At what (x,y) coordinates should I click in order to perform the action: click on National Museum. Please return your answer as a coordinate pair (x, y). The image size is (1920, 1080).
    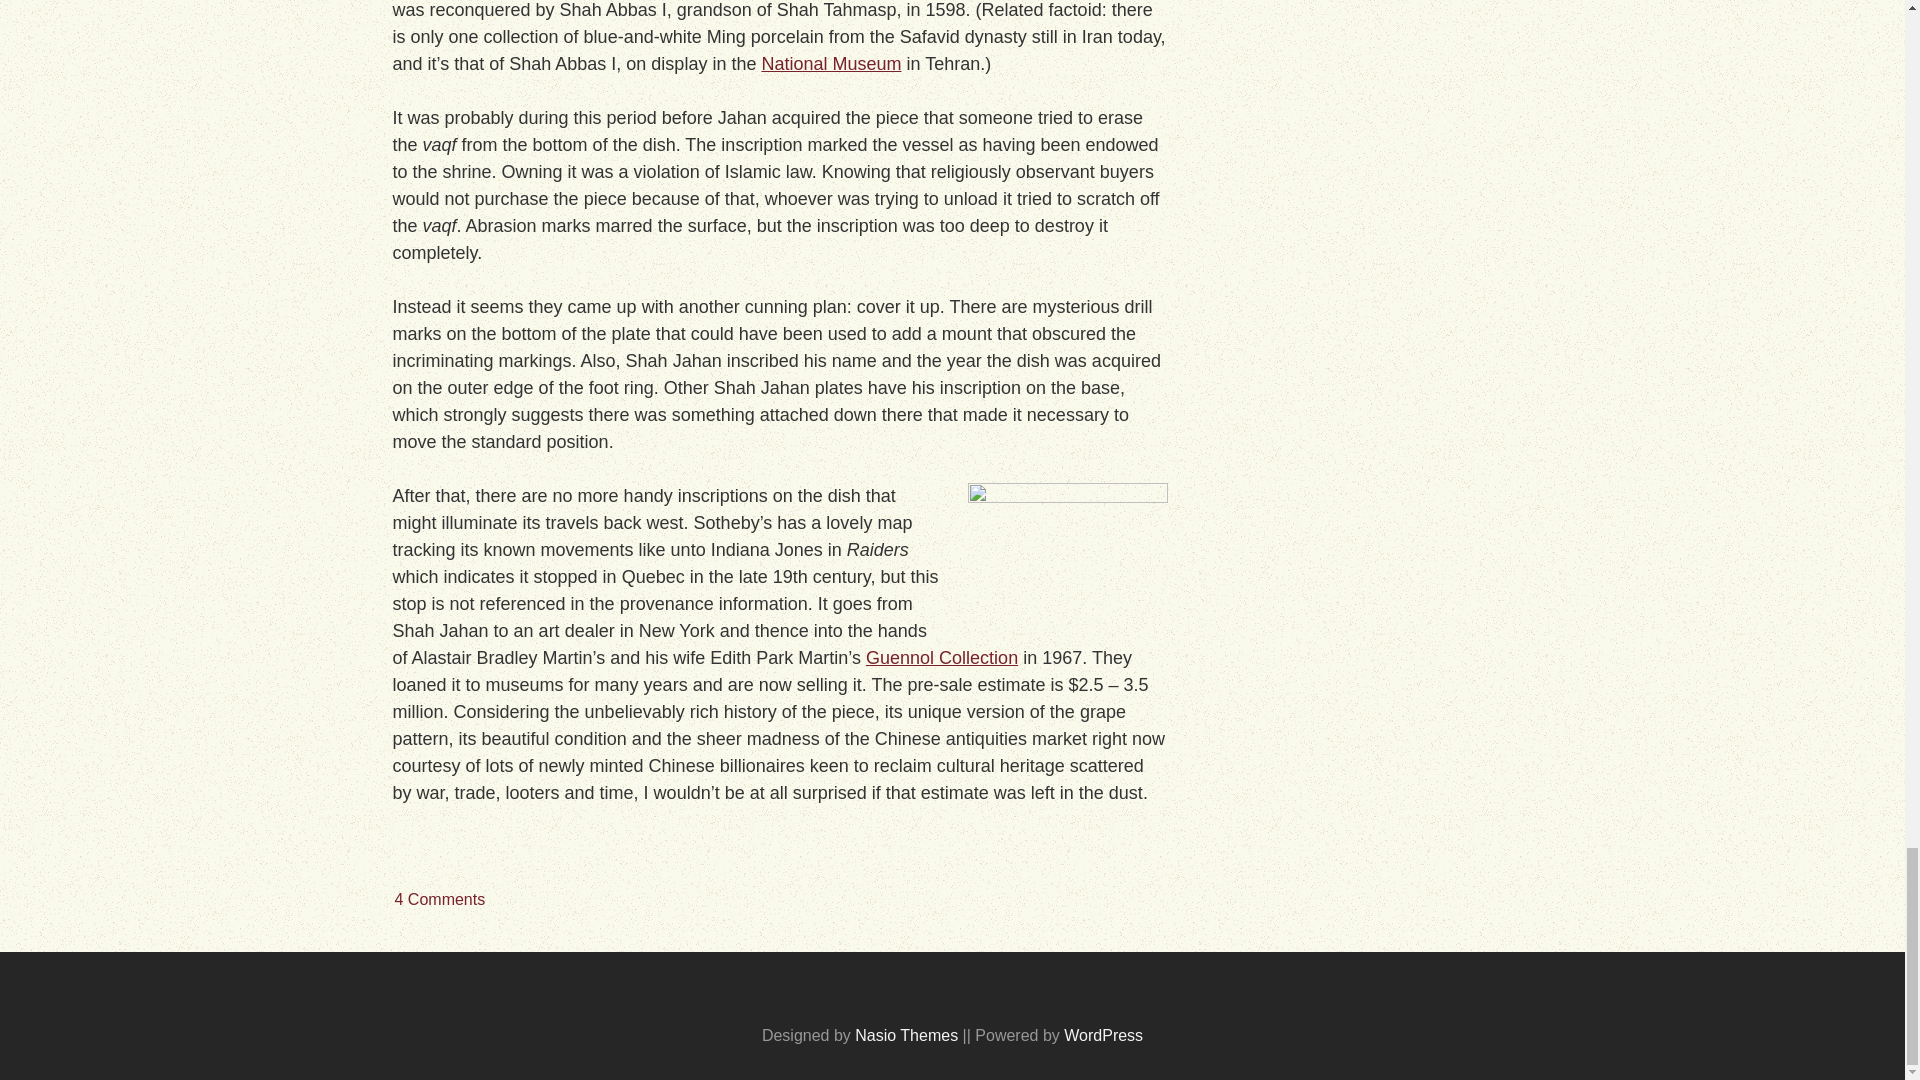
    Looking at the image, I should click on (830, 64).